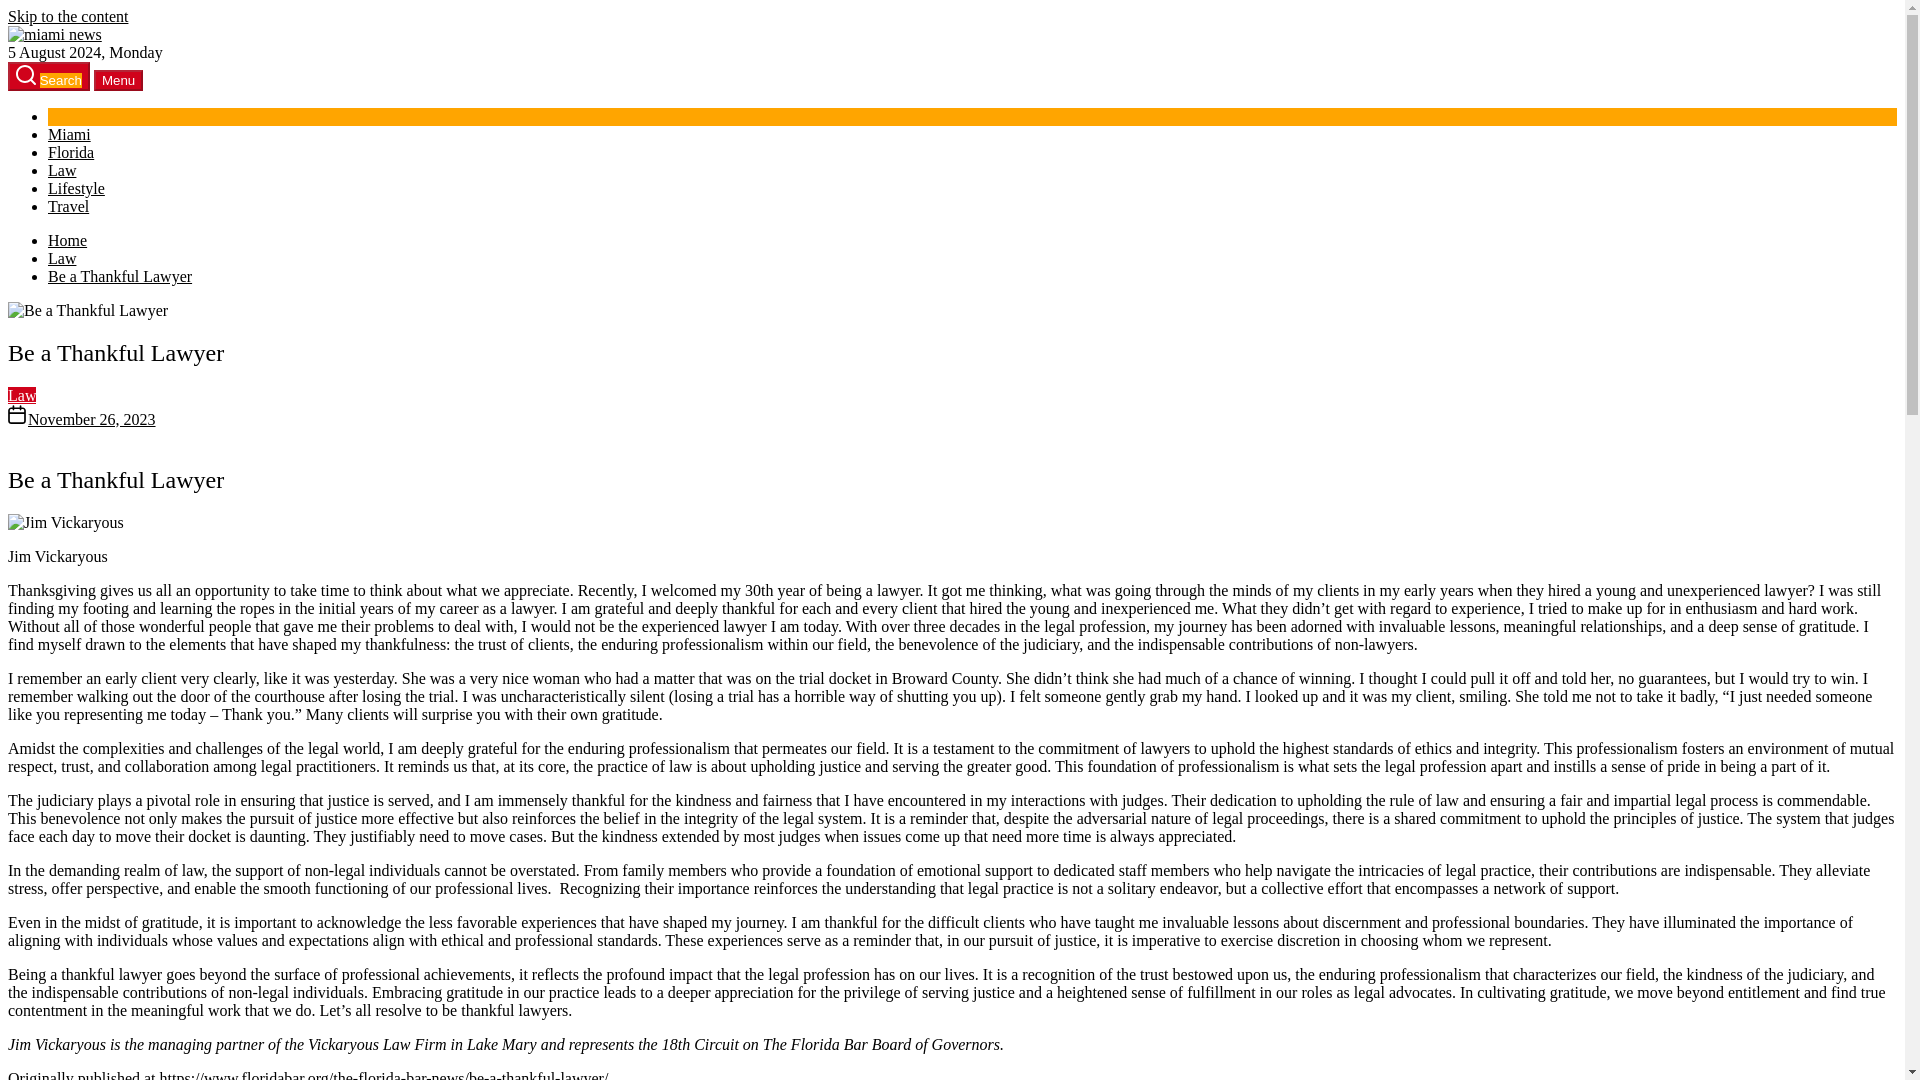 The image size is (1920, 1080). What do you see at coordinates (71, 152) in the screenshot?
I see `Florida` at bounding box center [71, 152].